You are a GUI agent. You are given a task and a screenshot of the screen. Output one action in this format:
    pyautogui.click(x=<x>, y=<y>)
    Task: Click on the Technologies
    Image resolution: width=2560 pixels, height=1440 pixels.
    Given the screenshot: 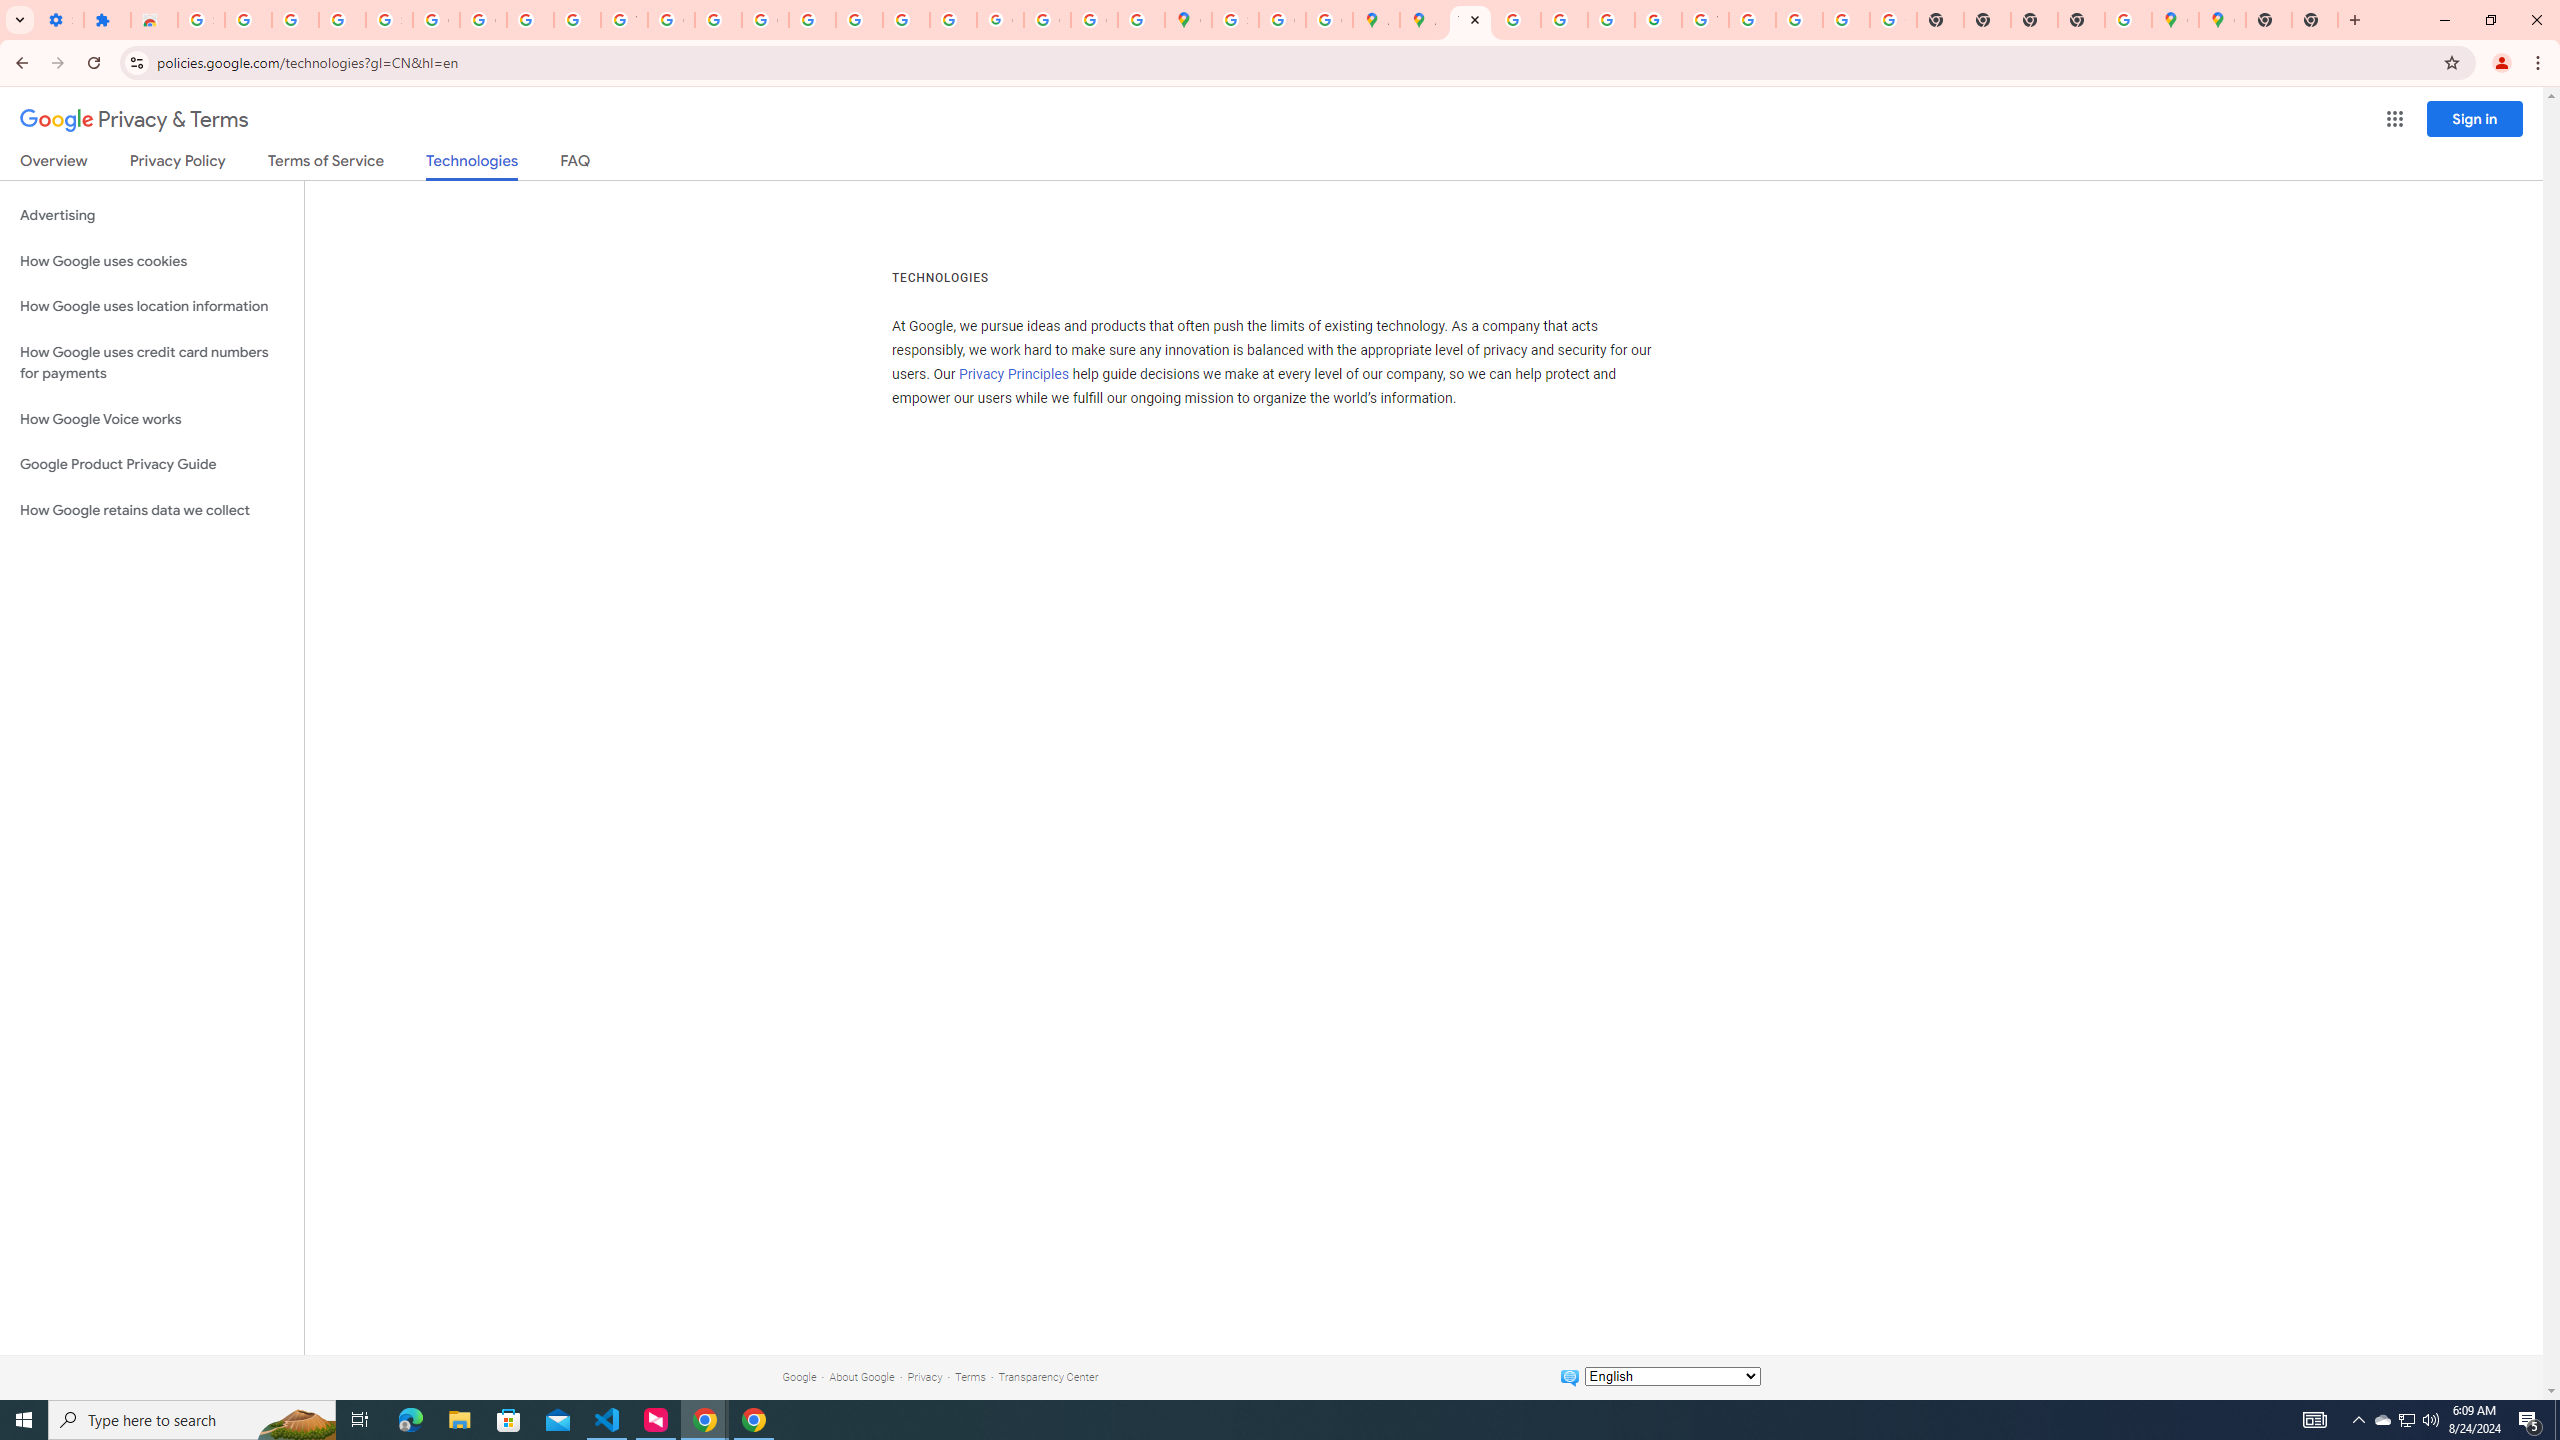 What is the action you would take?
    pyautogui.click(x=472, y=166)
    